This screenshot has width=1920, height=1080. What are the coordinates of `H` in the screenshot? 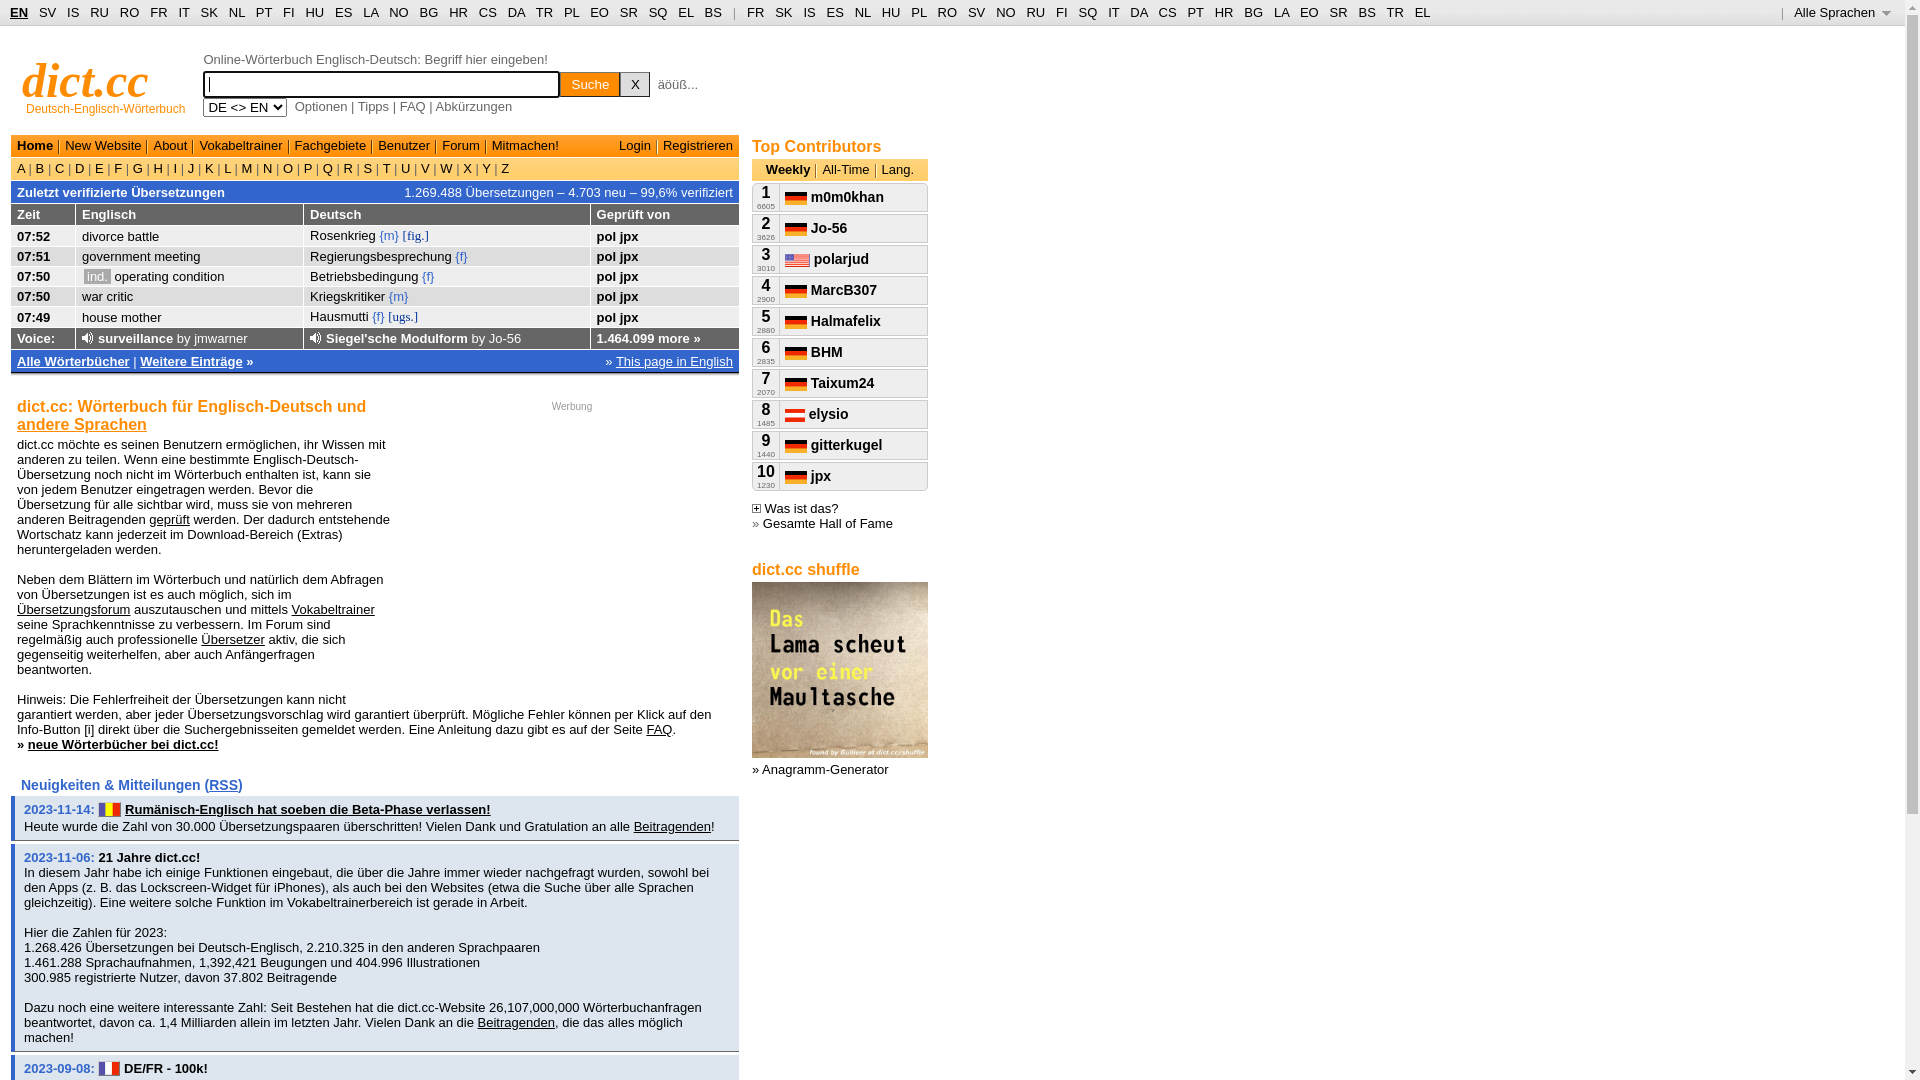 It's located at (158, 168).